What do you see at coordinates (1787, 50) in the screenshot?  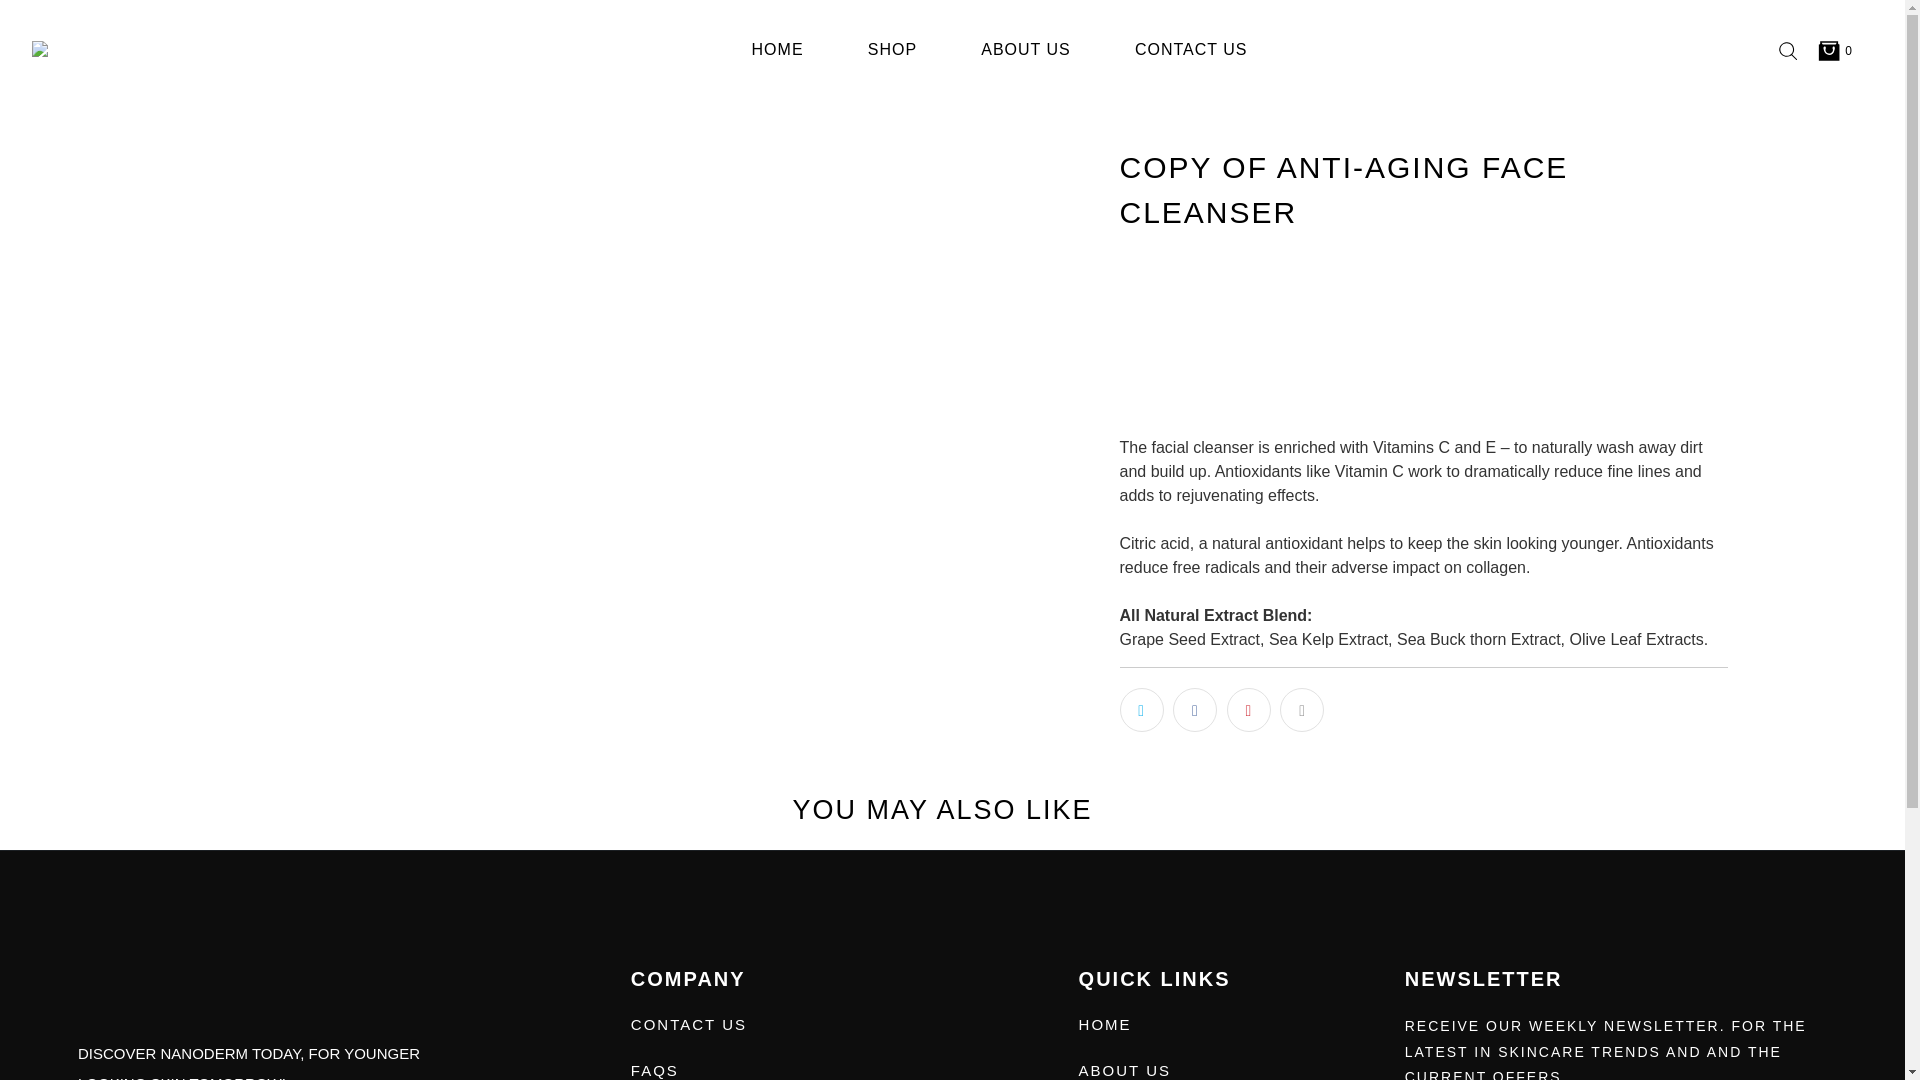 I see `Search` at bounding box center [1787, 50].